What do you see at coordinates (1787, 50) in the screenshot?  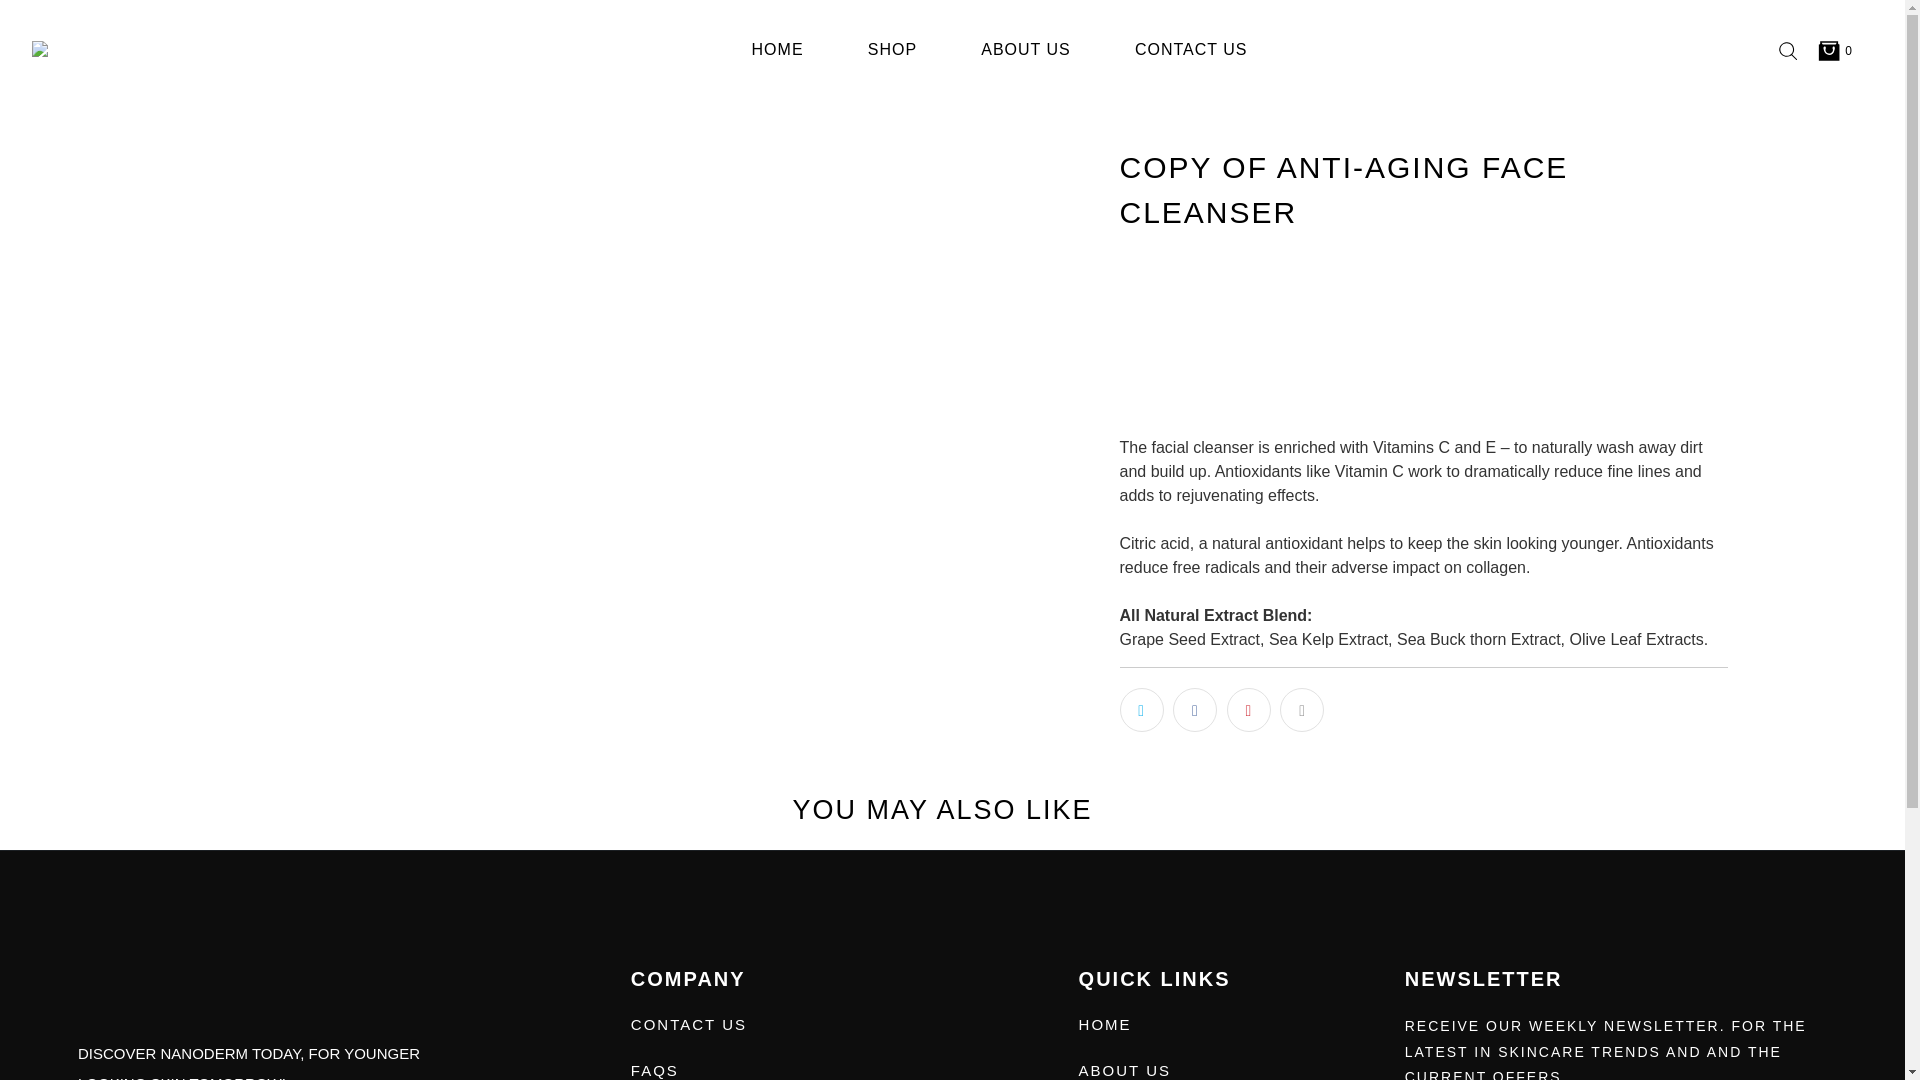 I see `Search` at bounding box center [1787, 50].